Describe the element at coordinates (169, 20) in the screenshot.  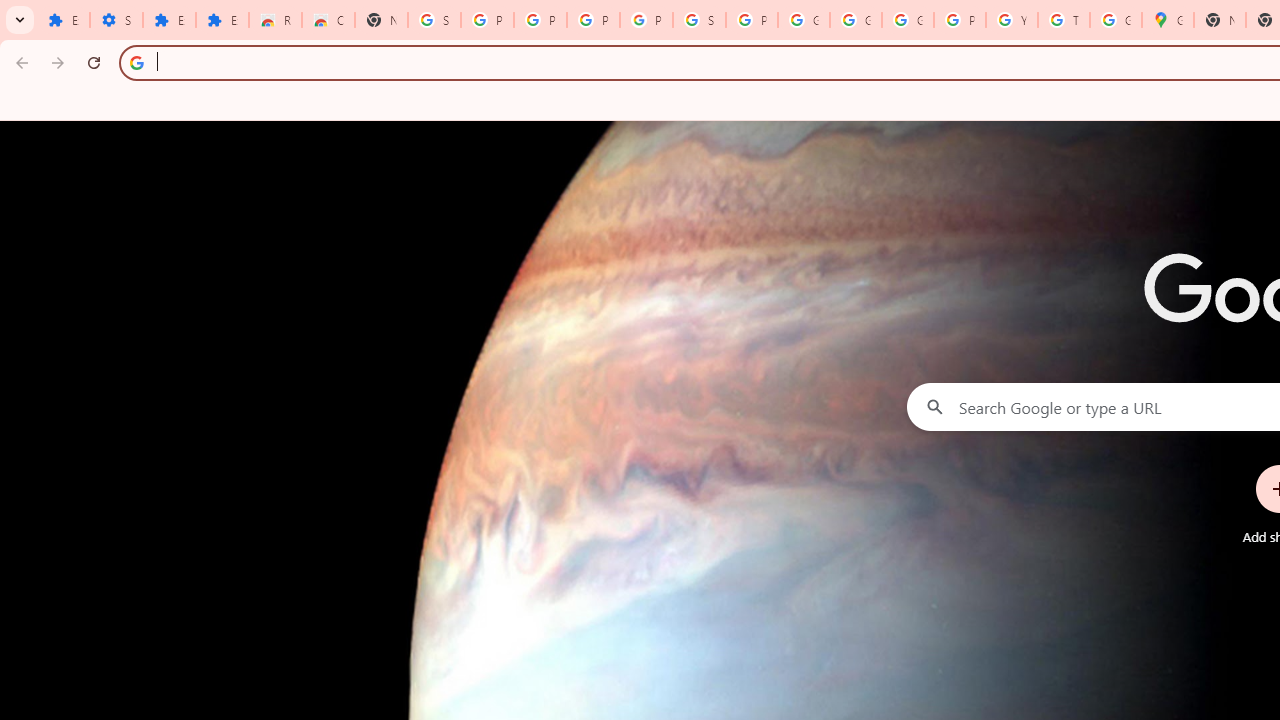
I see `Extensions` at that location.